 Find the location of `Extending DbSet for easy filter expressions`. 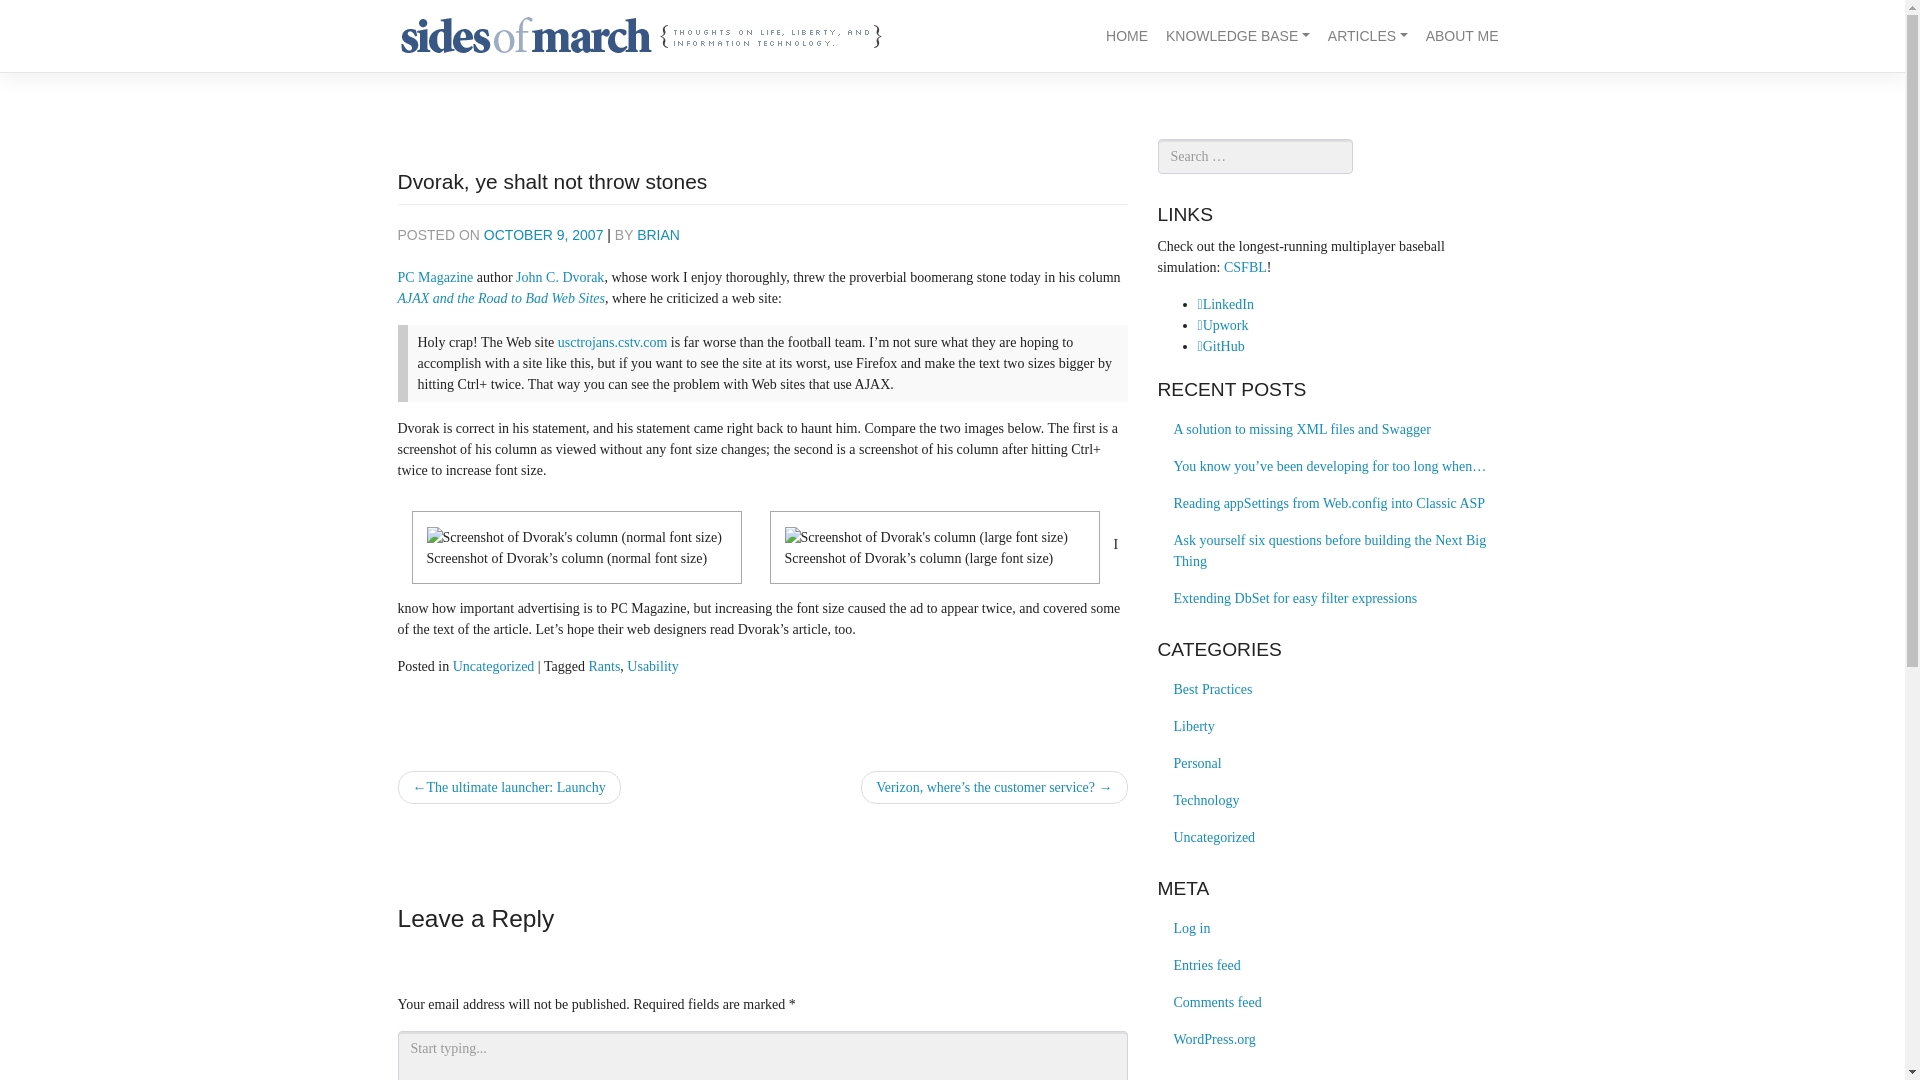

Extending DbSet for easy filter expressions is located at coordinates (1332, 598).